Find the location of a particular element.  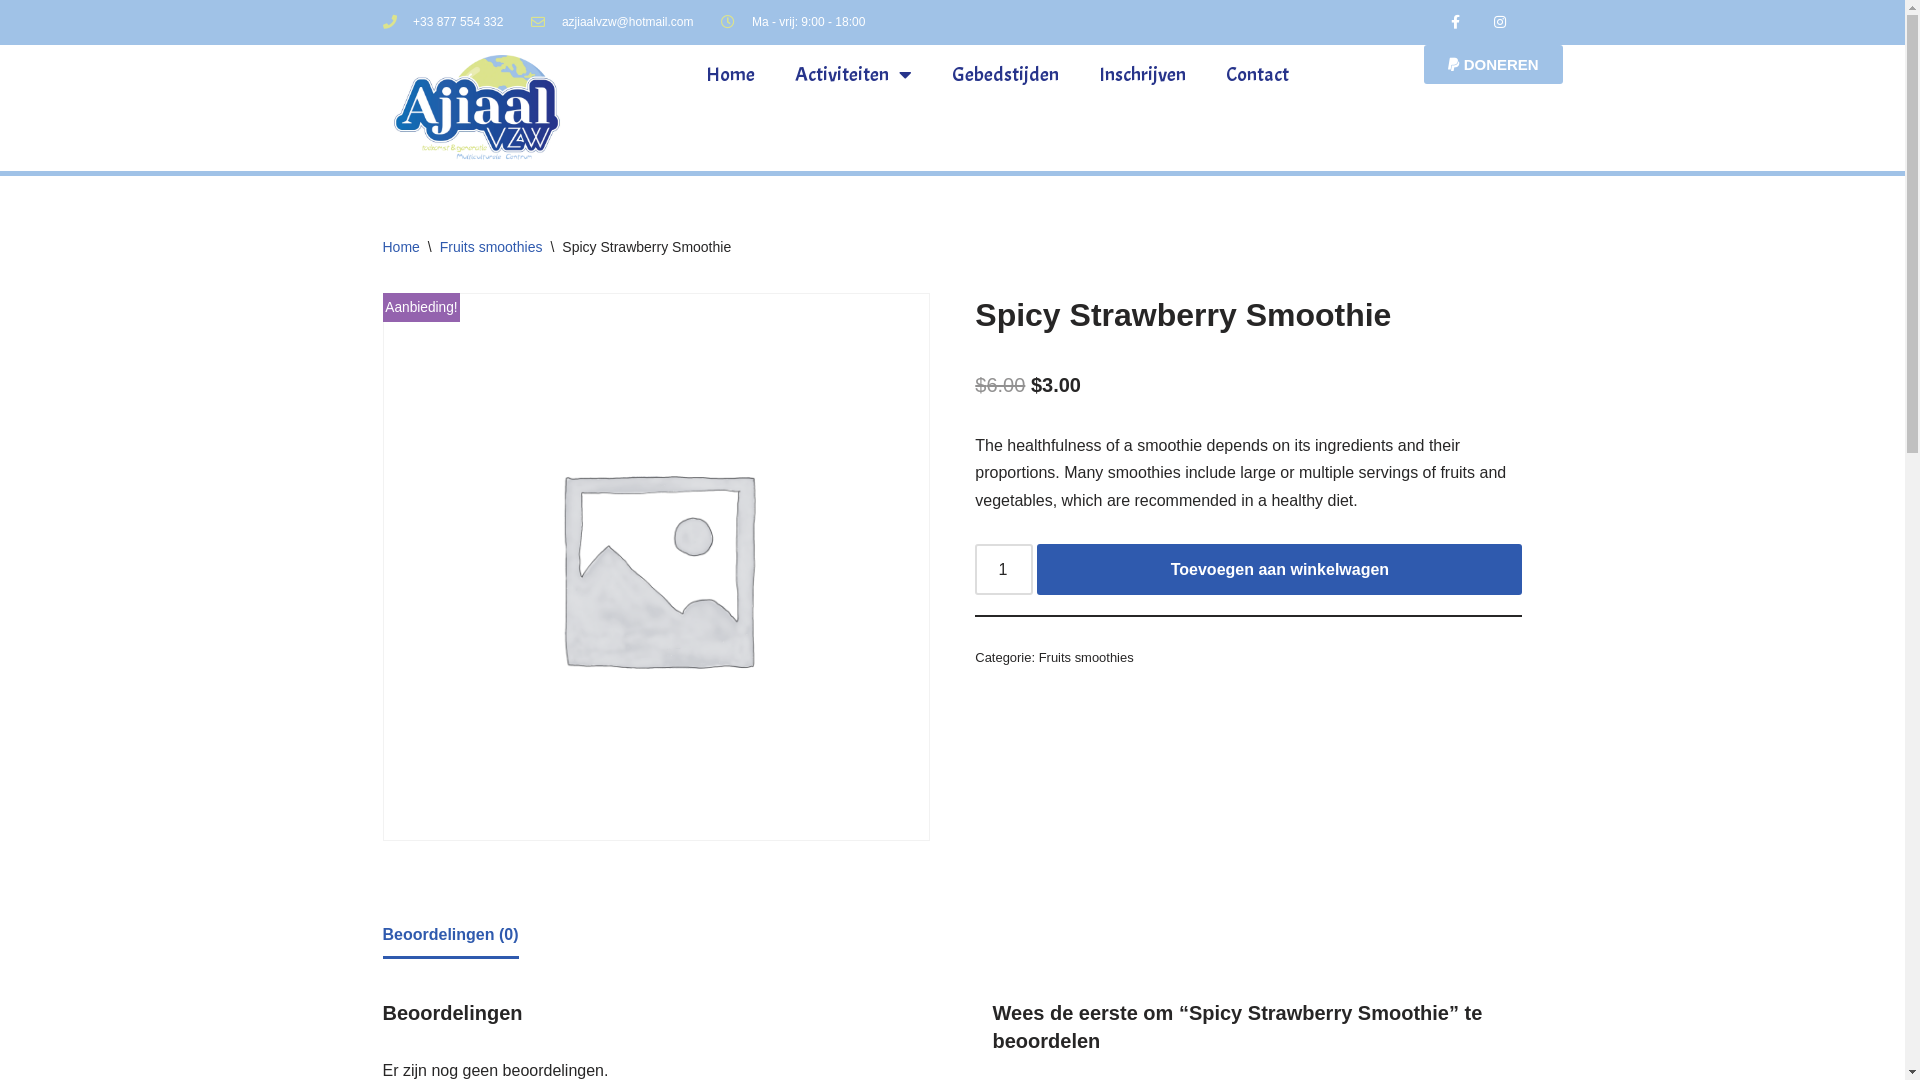

Fruits smoothies is located at coordinates (492, 247).